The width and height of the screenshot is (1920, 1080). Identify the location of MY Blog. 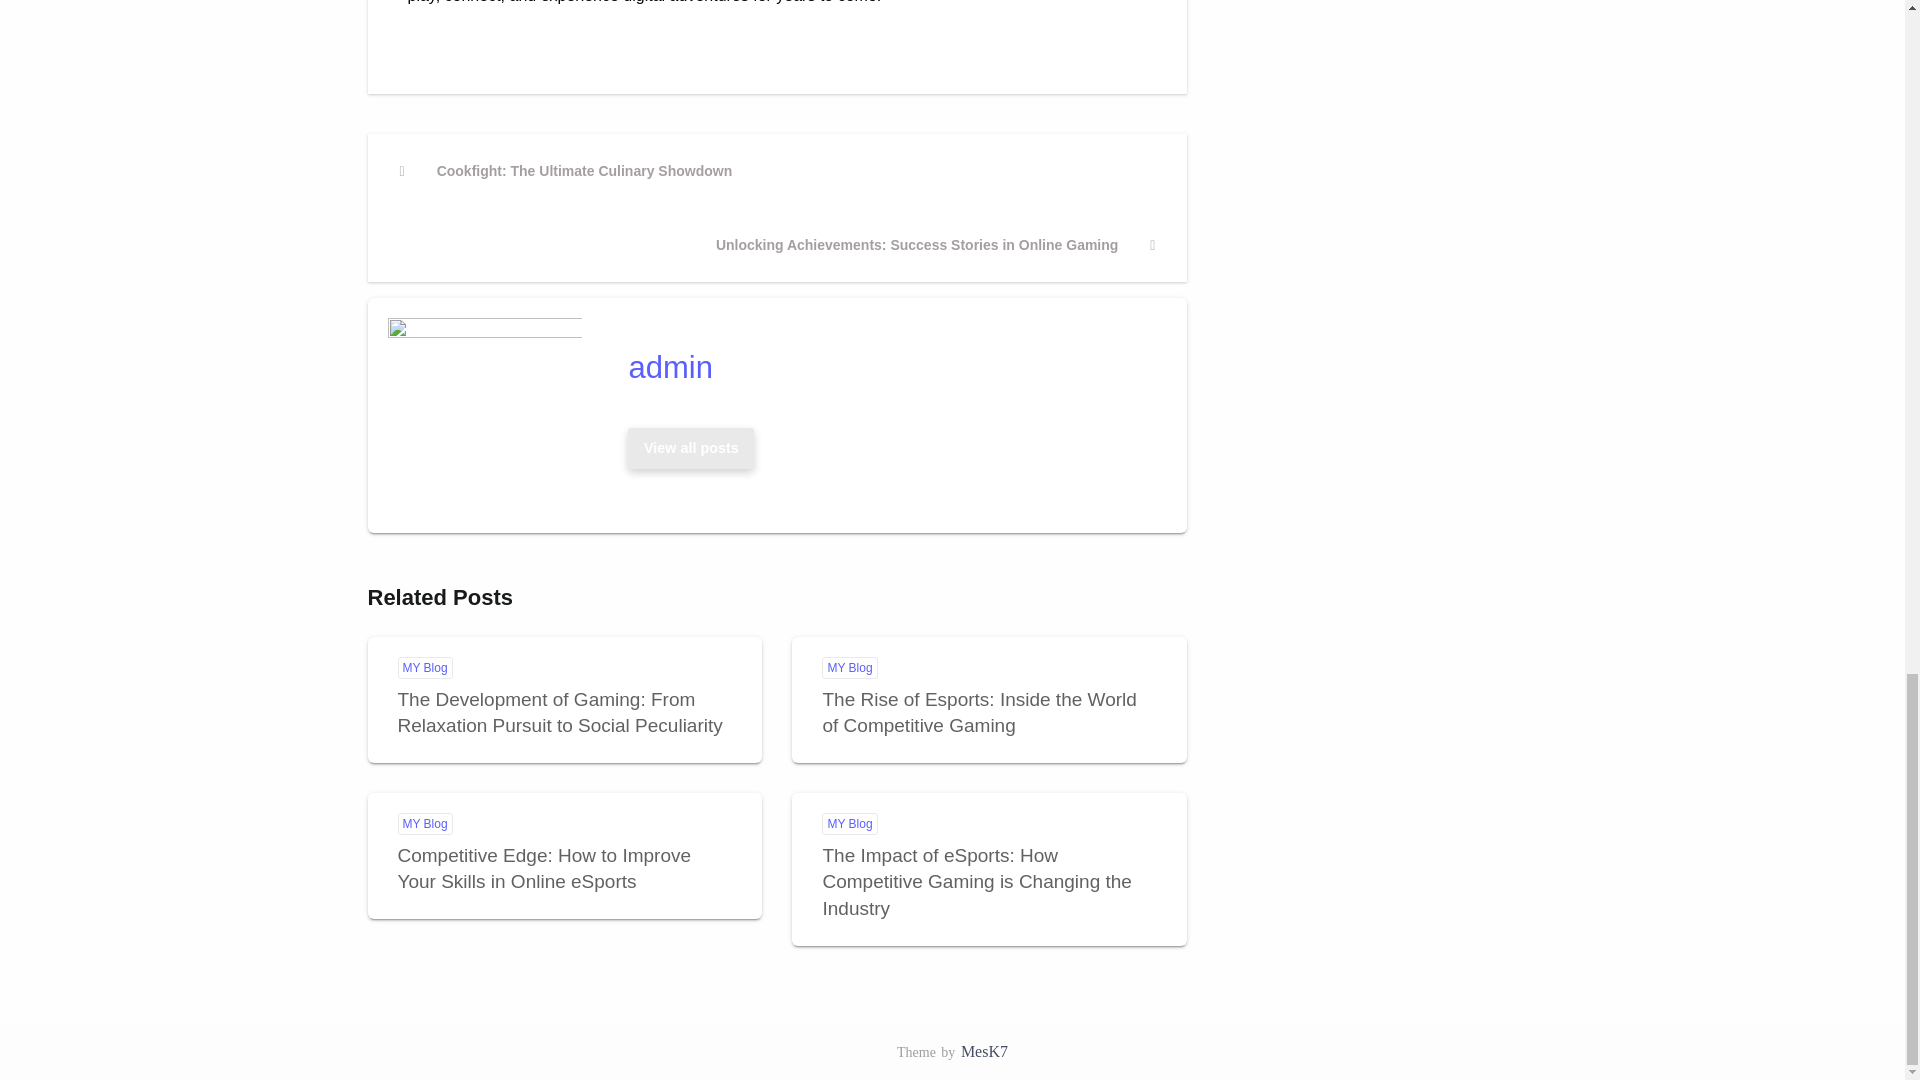
(425, 824).